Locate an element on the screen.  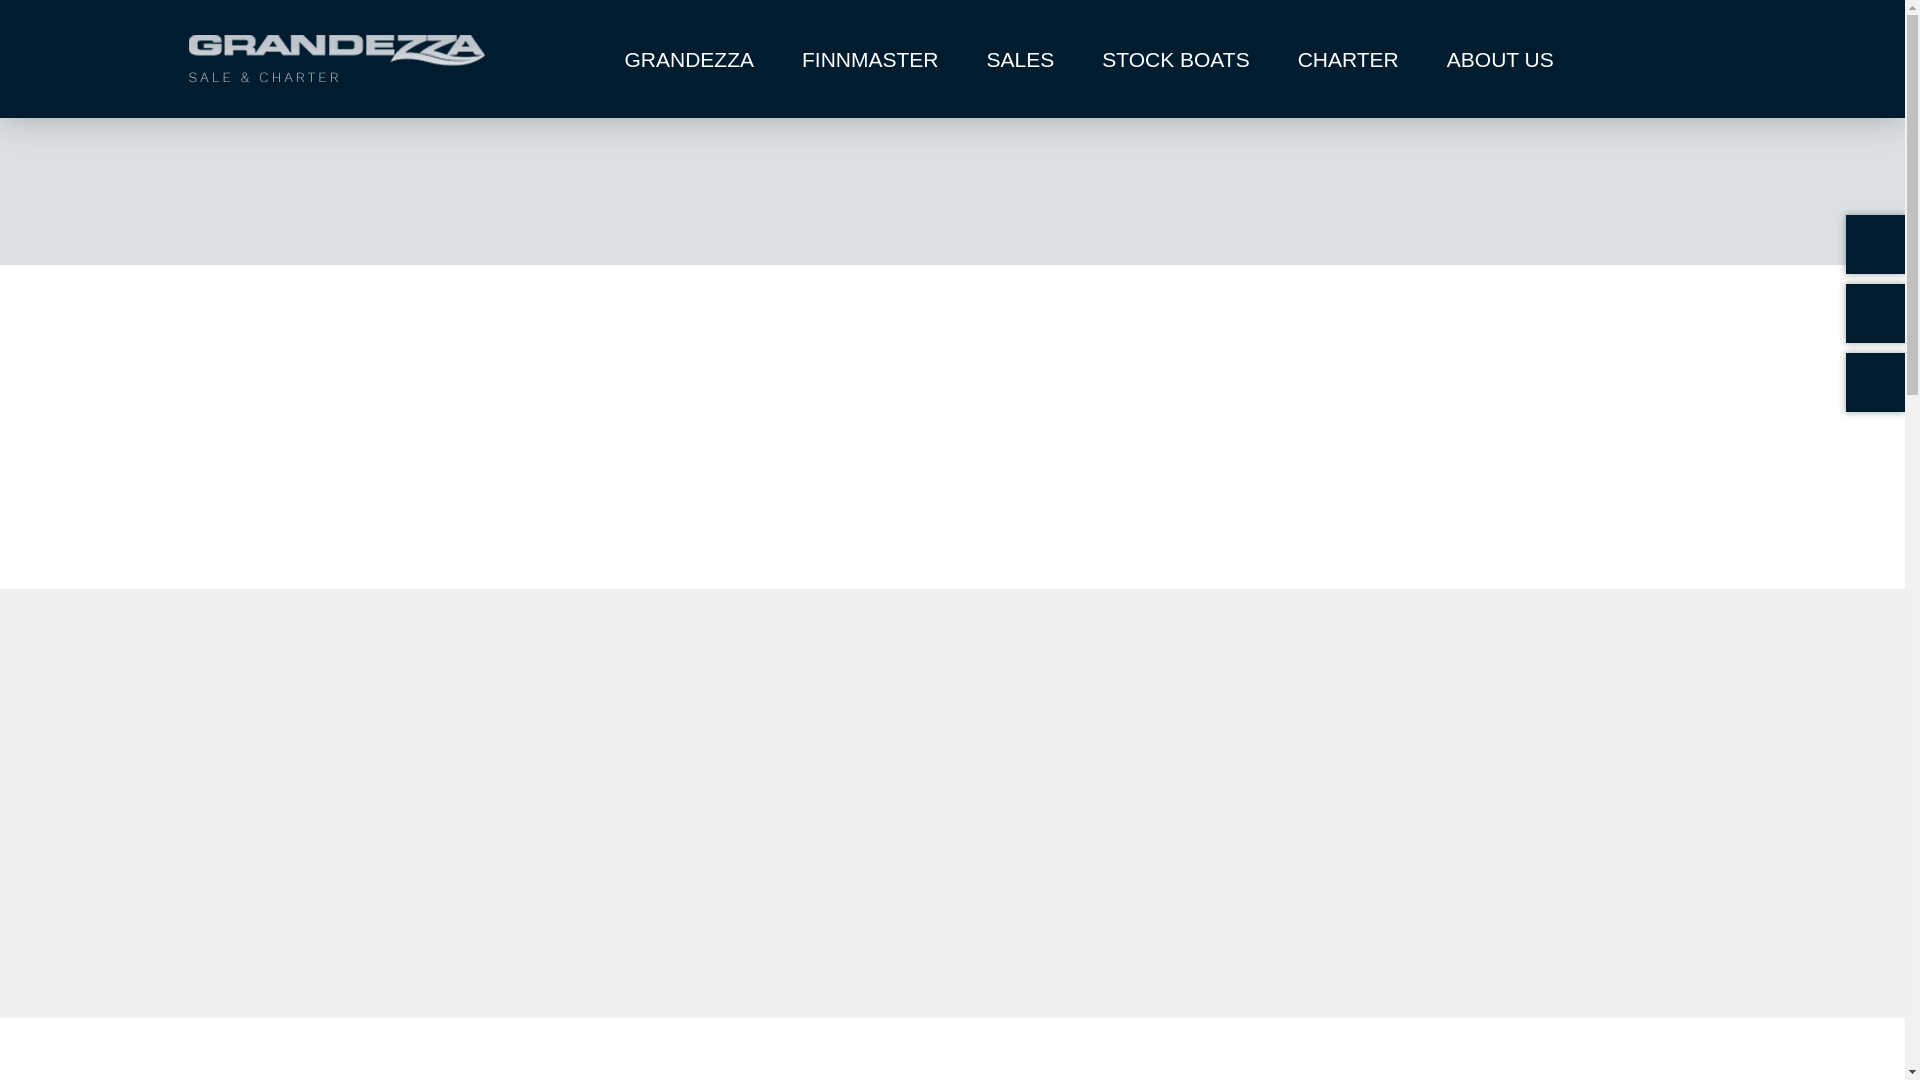
Sales is located at coordinates (1020, 58).